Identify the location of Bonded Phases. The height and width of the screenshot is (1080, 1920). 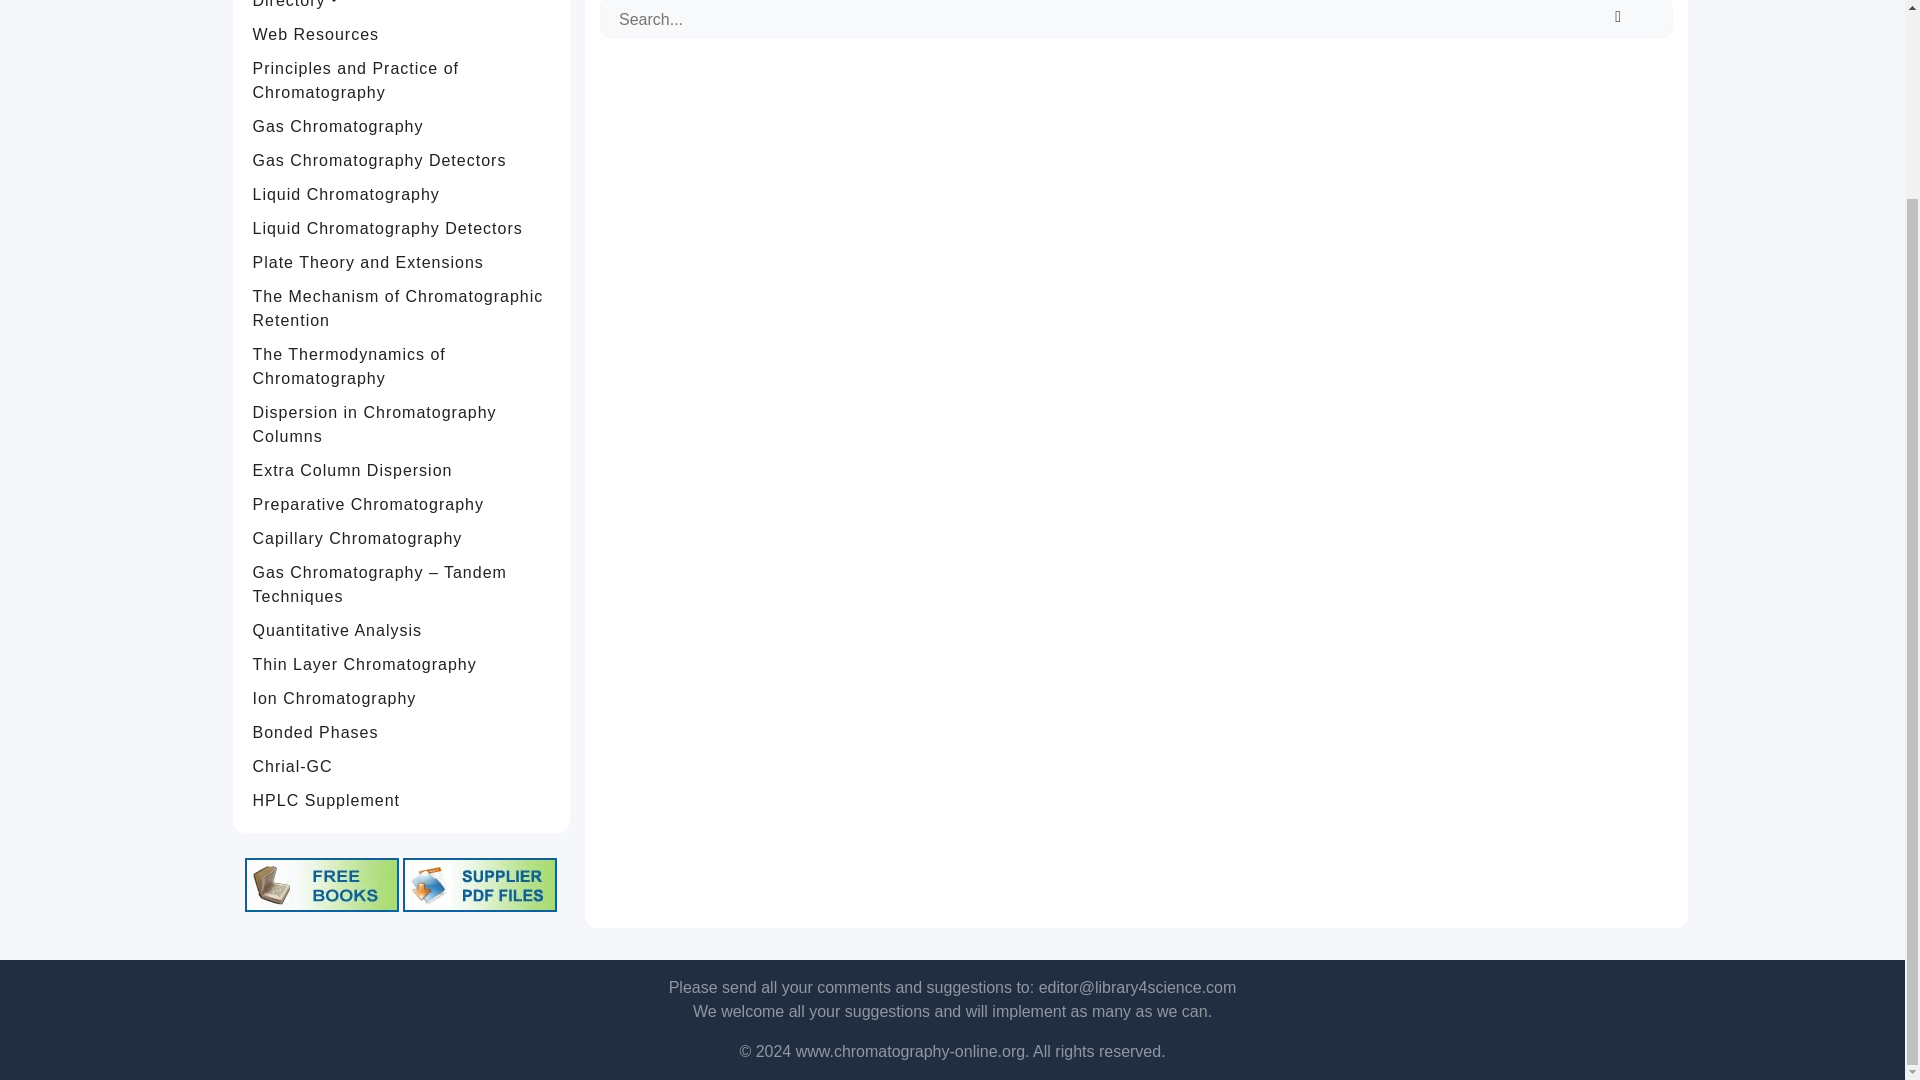
(402, 732).